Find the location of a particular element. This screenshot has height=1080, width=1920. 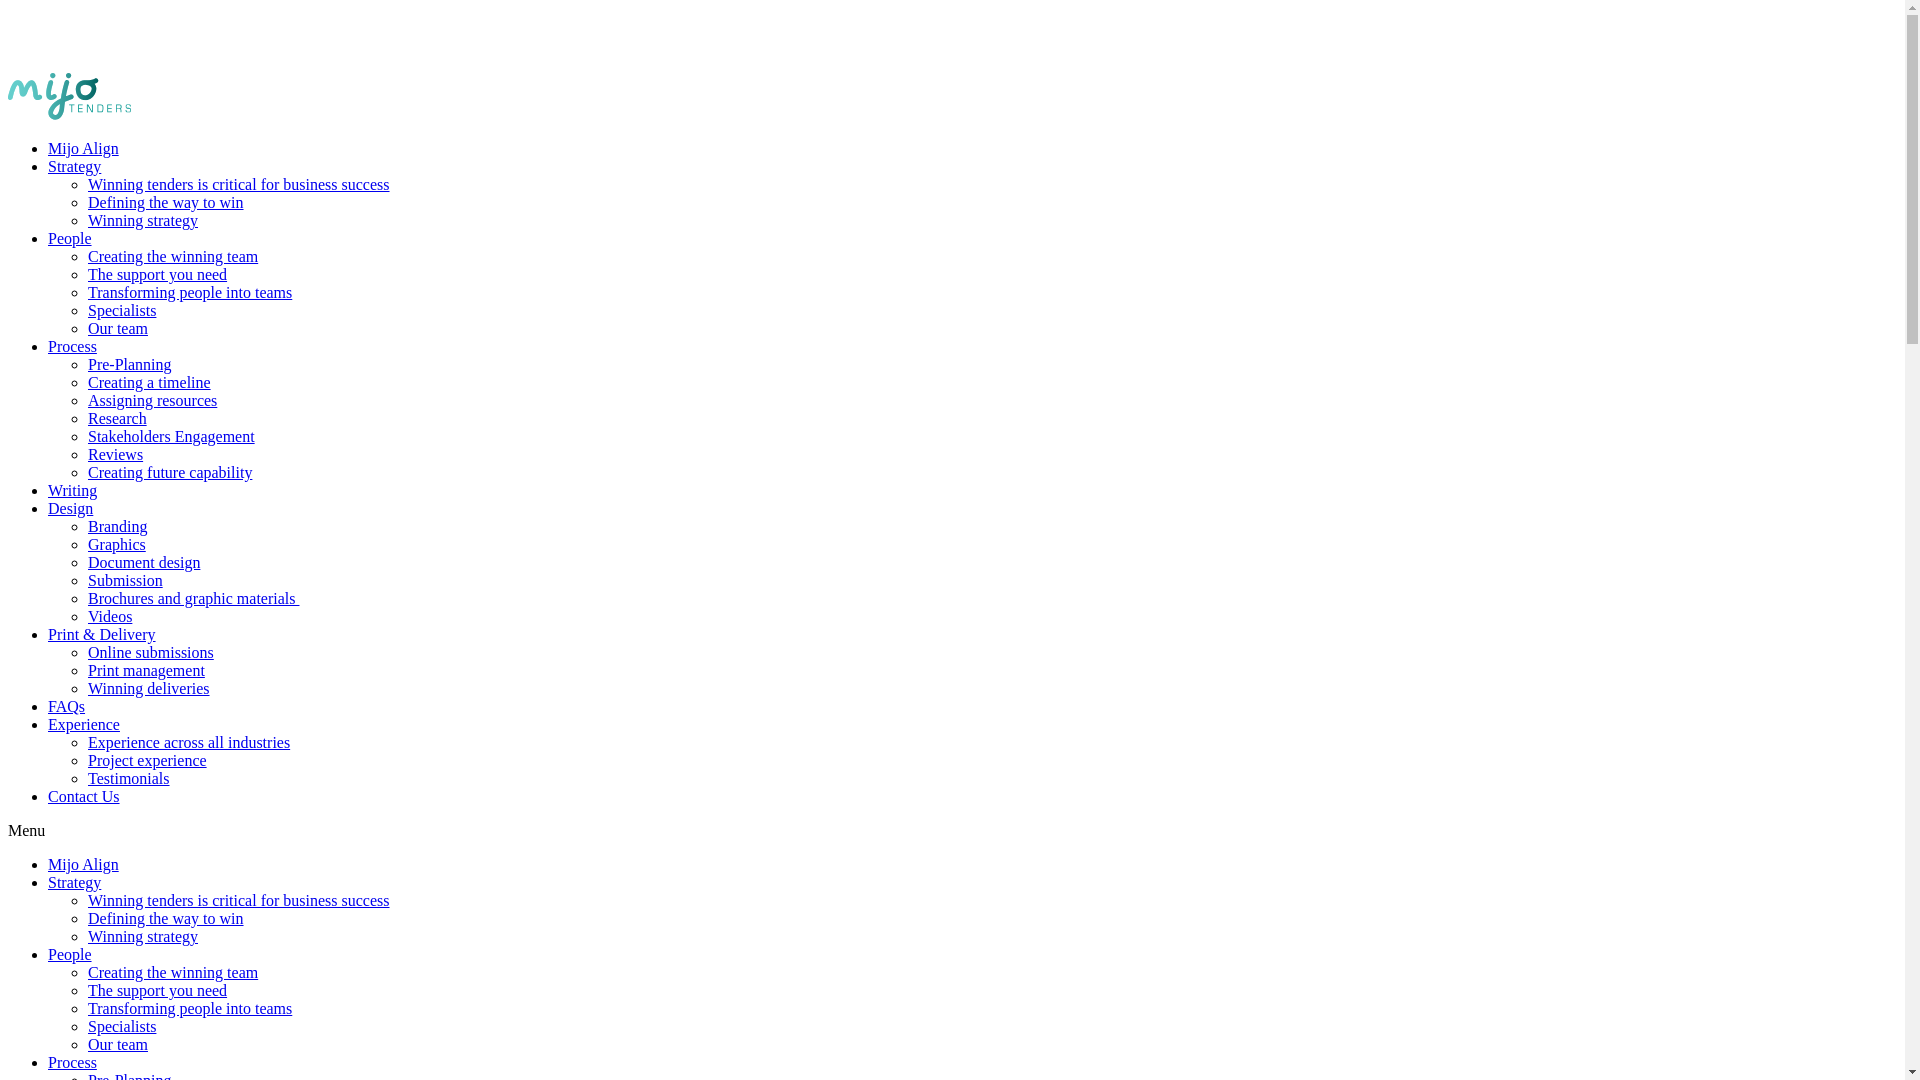

Design is located at coordinates (70, 508).